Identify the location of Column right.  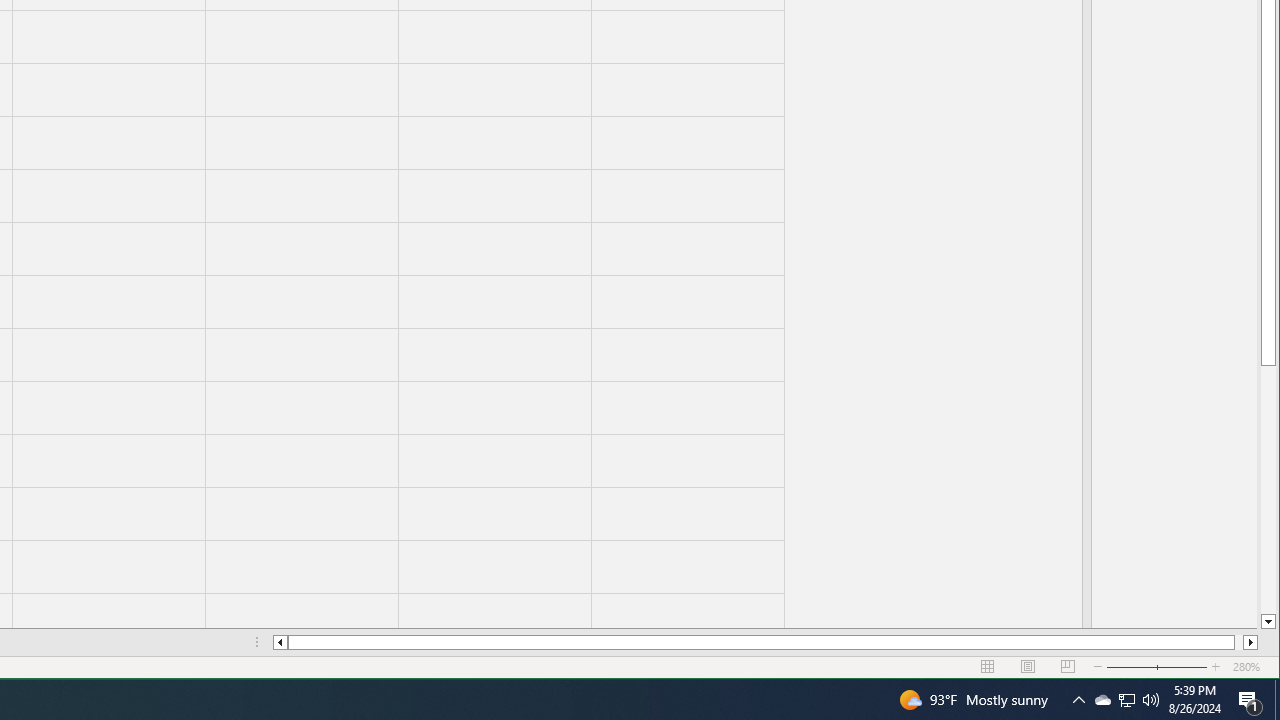
(1268, 622).